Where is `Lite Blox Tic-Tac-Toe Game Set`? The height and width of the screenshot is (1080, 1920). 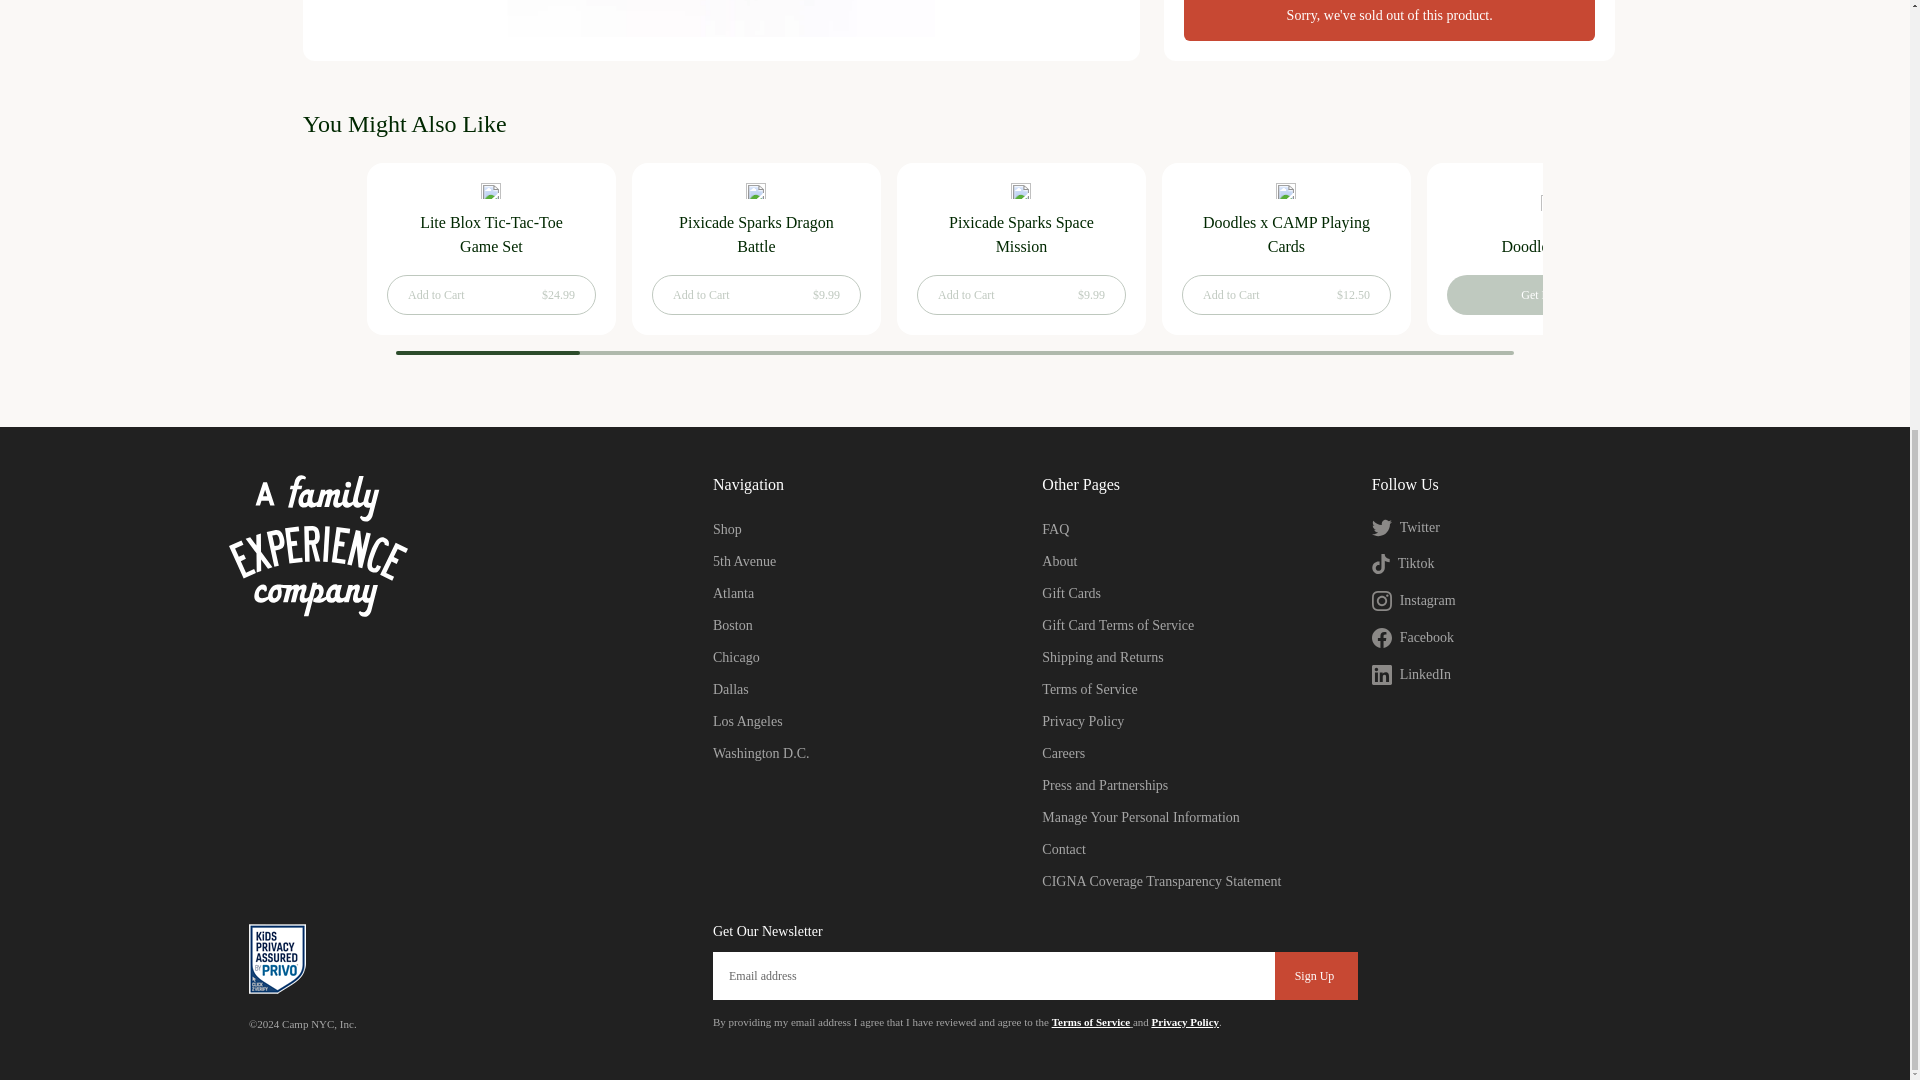
Lite Blox Tic-Tac-Toe Game Set is located at coordinates (491, 248).